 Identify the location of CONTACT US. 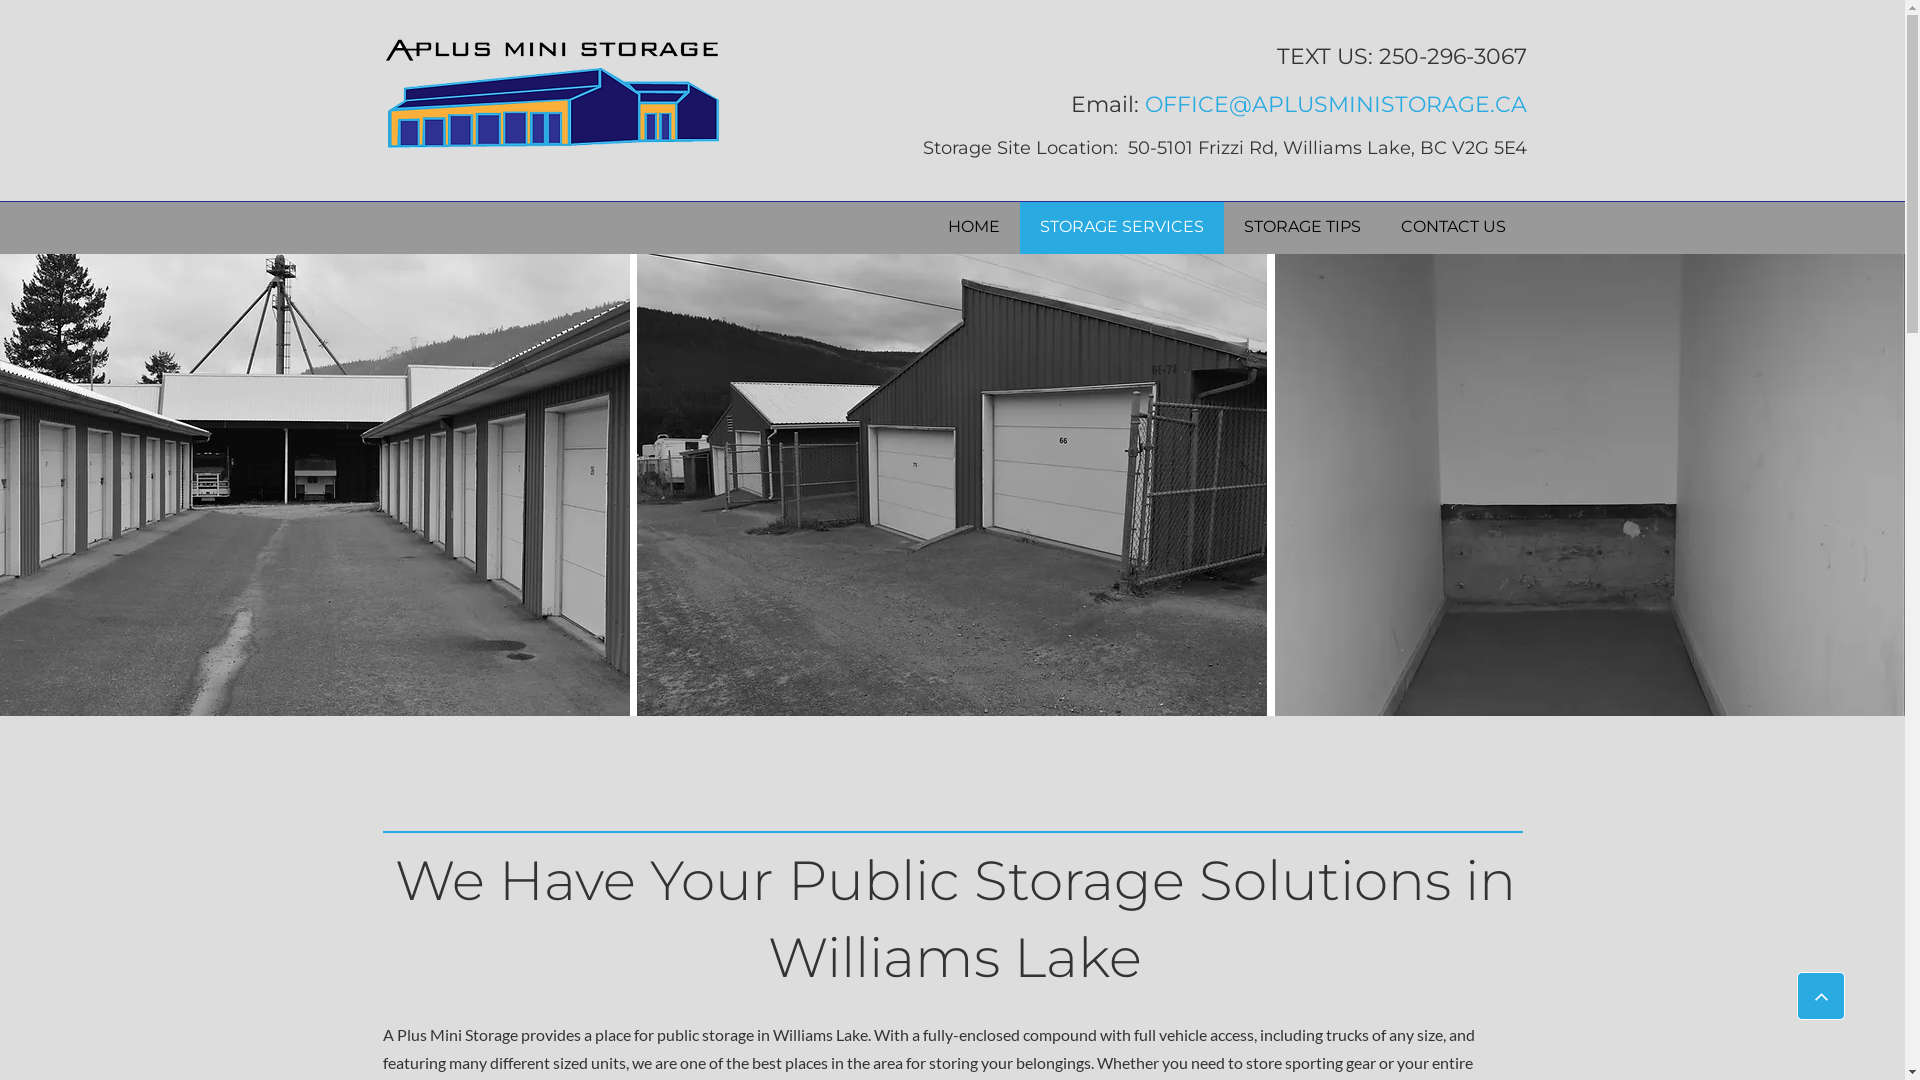
(1454, 228).